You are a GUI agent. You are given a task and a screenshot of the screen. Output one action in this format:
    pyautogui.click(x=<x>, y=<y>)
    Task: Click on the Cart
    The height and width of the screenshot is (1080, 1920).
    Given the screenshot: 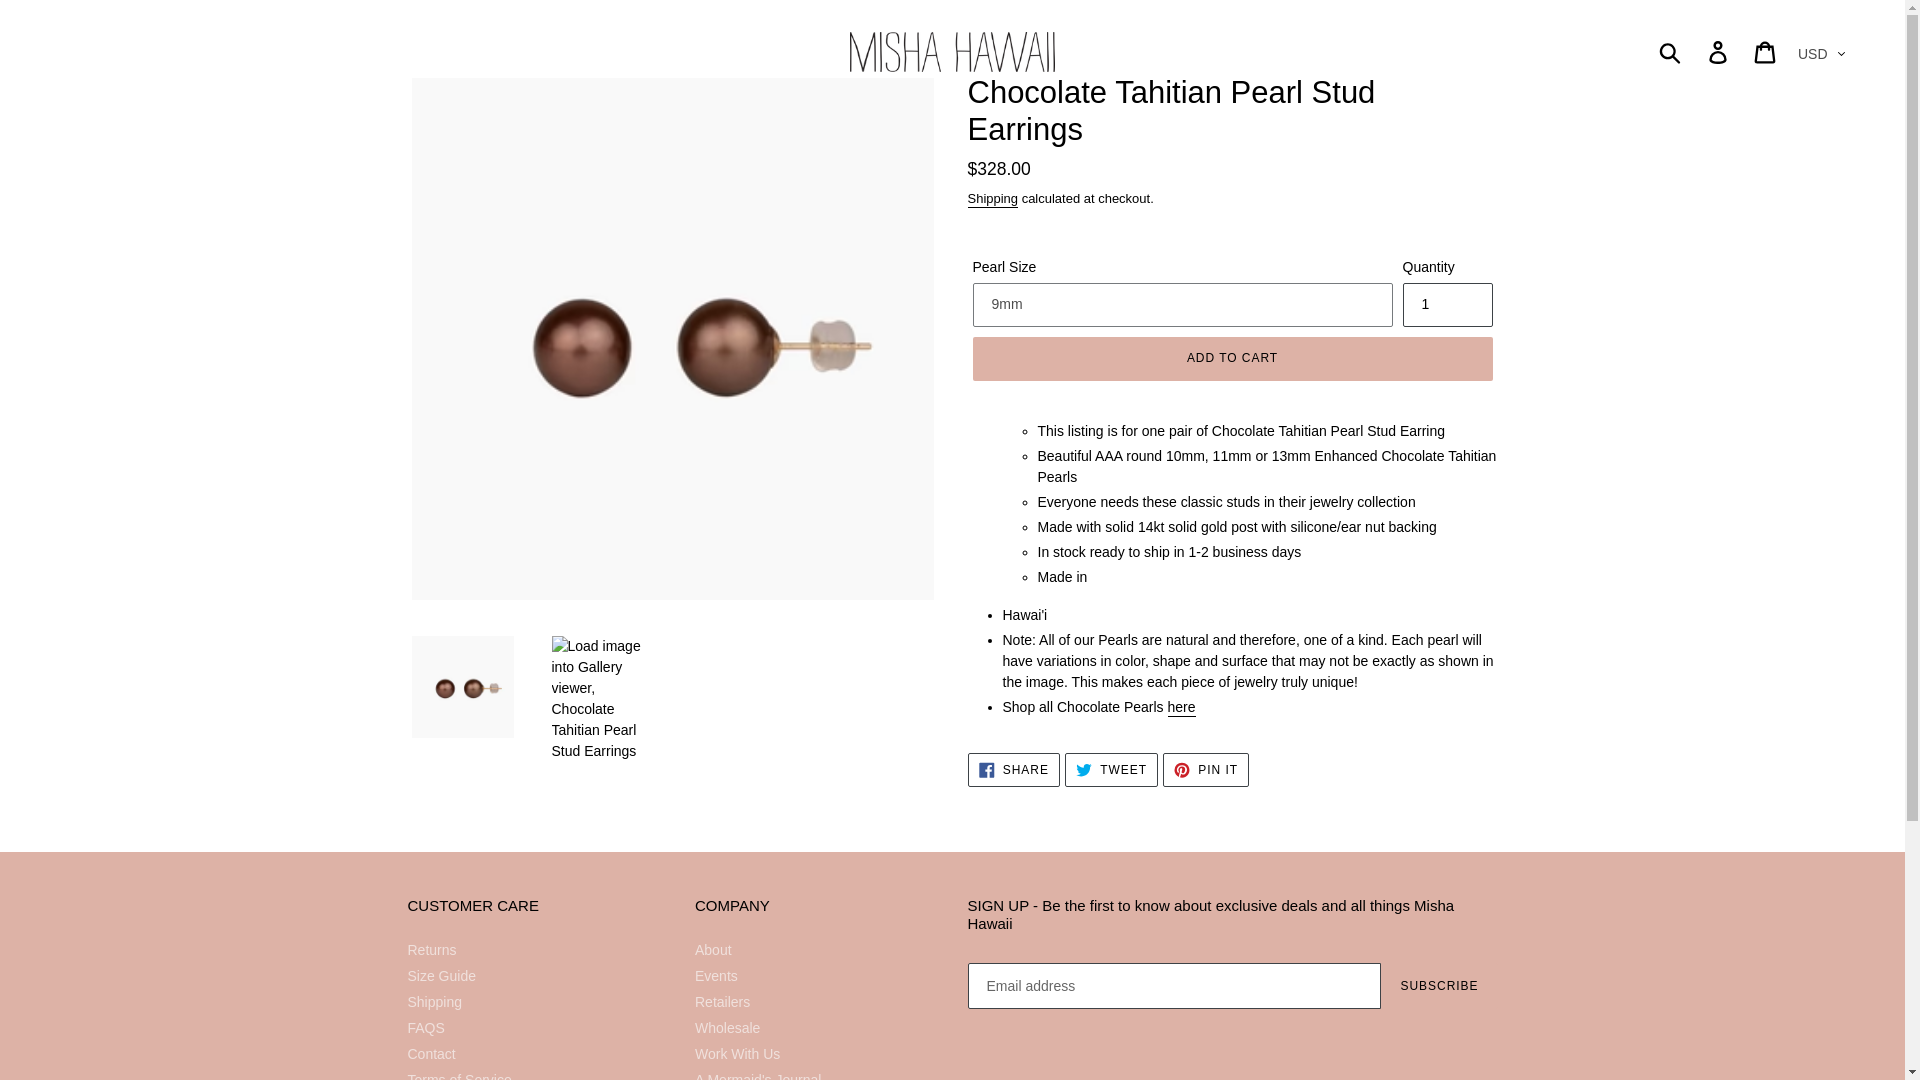 What is the action you would take?
    pyautogui.click(x=1766, y=52)
    